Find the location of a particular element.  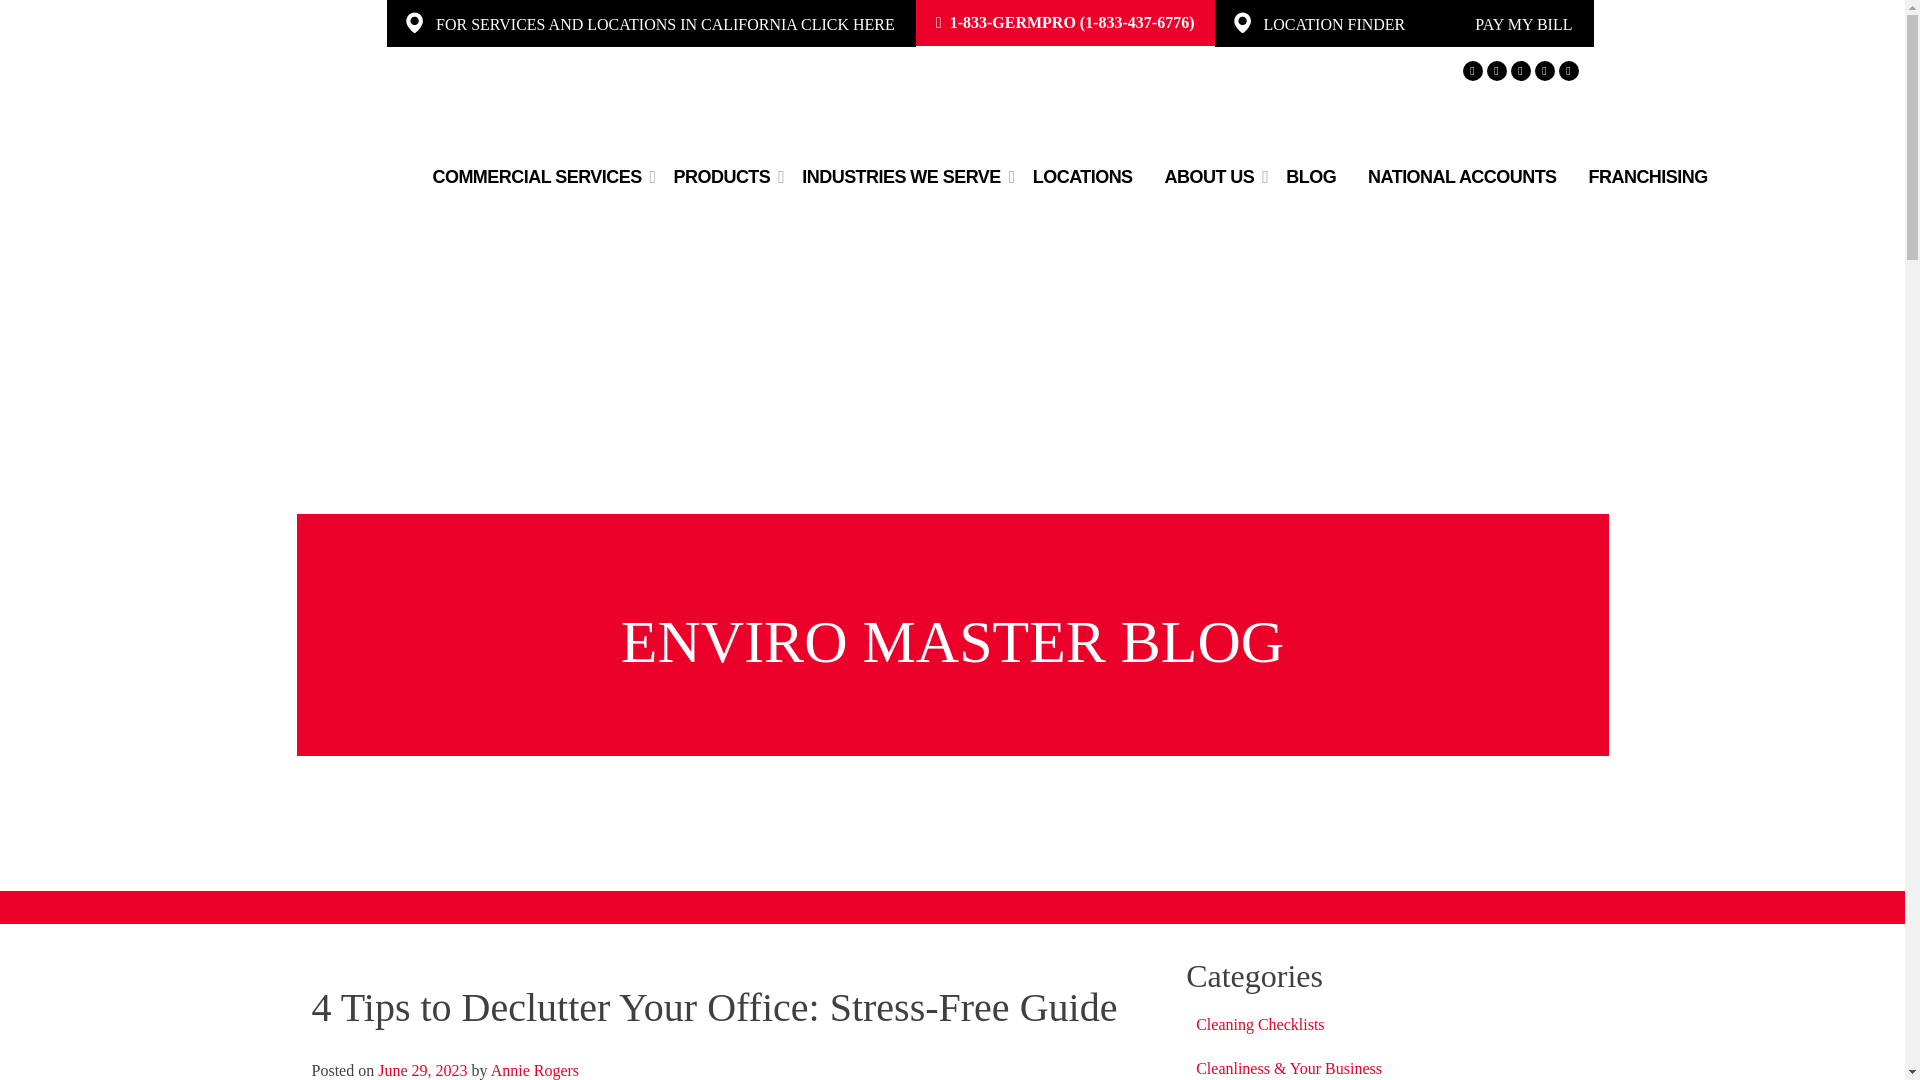

Commercial Services is located at coordinates (536, 178).